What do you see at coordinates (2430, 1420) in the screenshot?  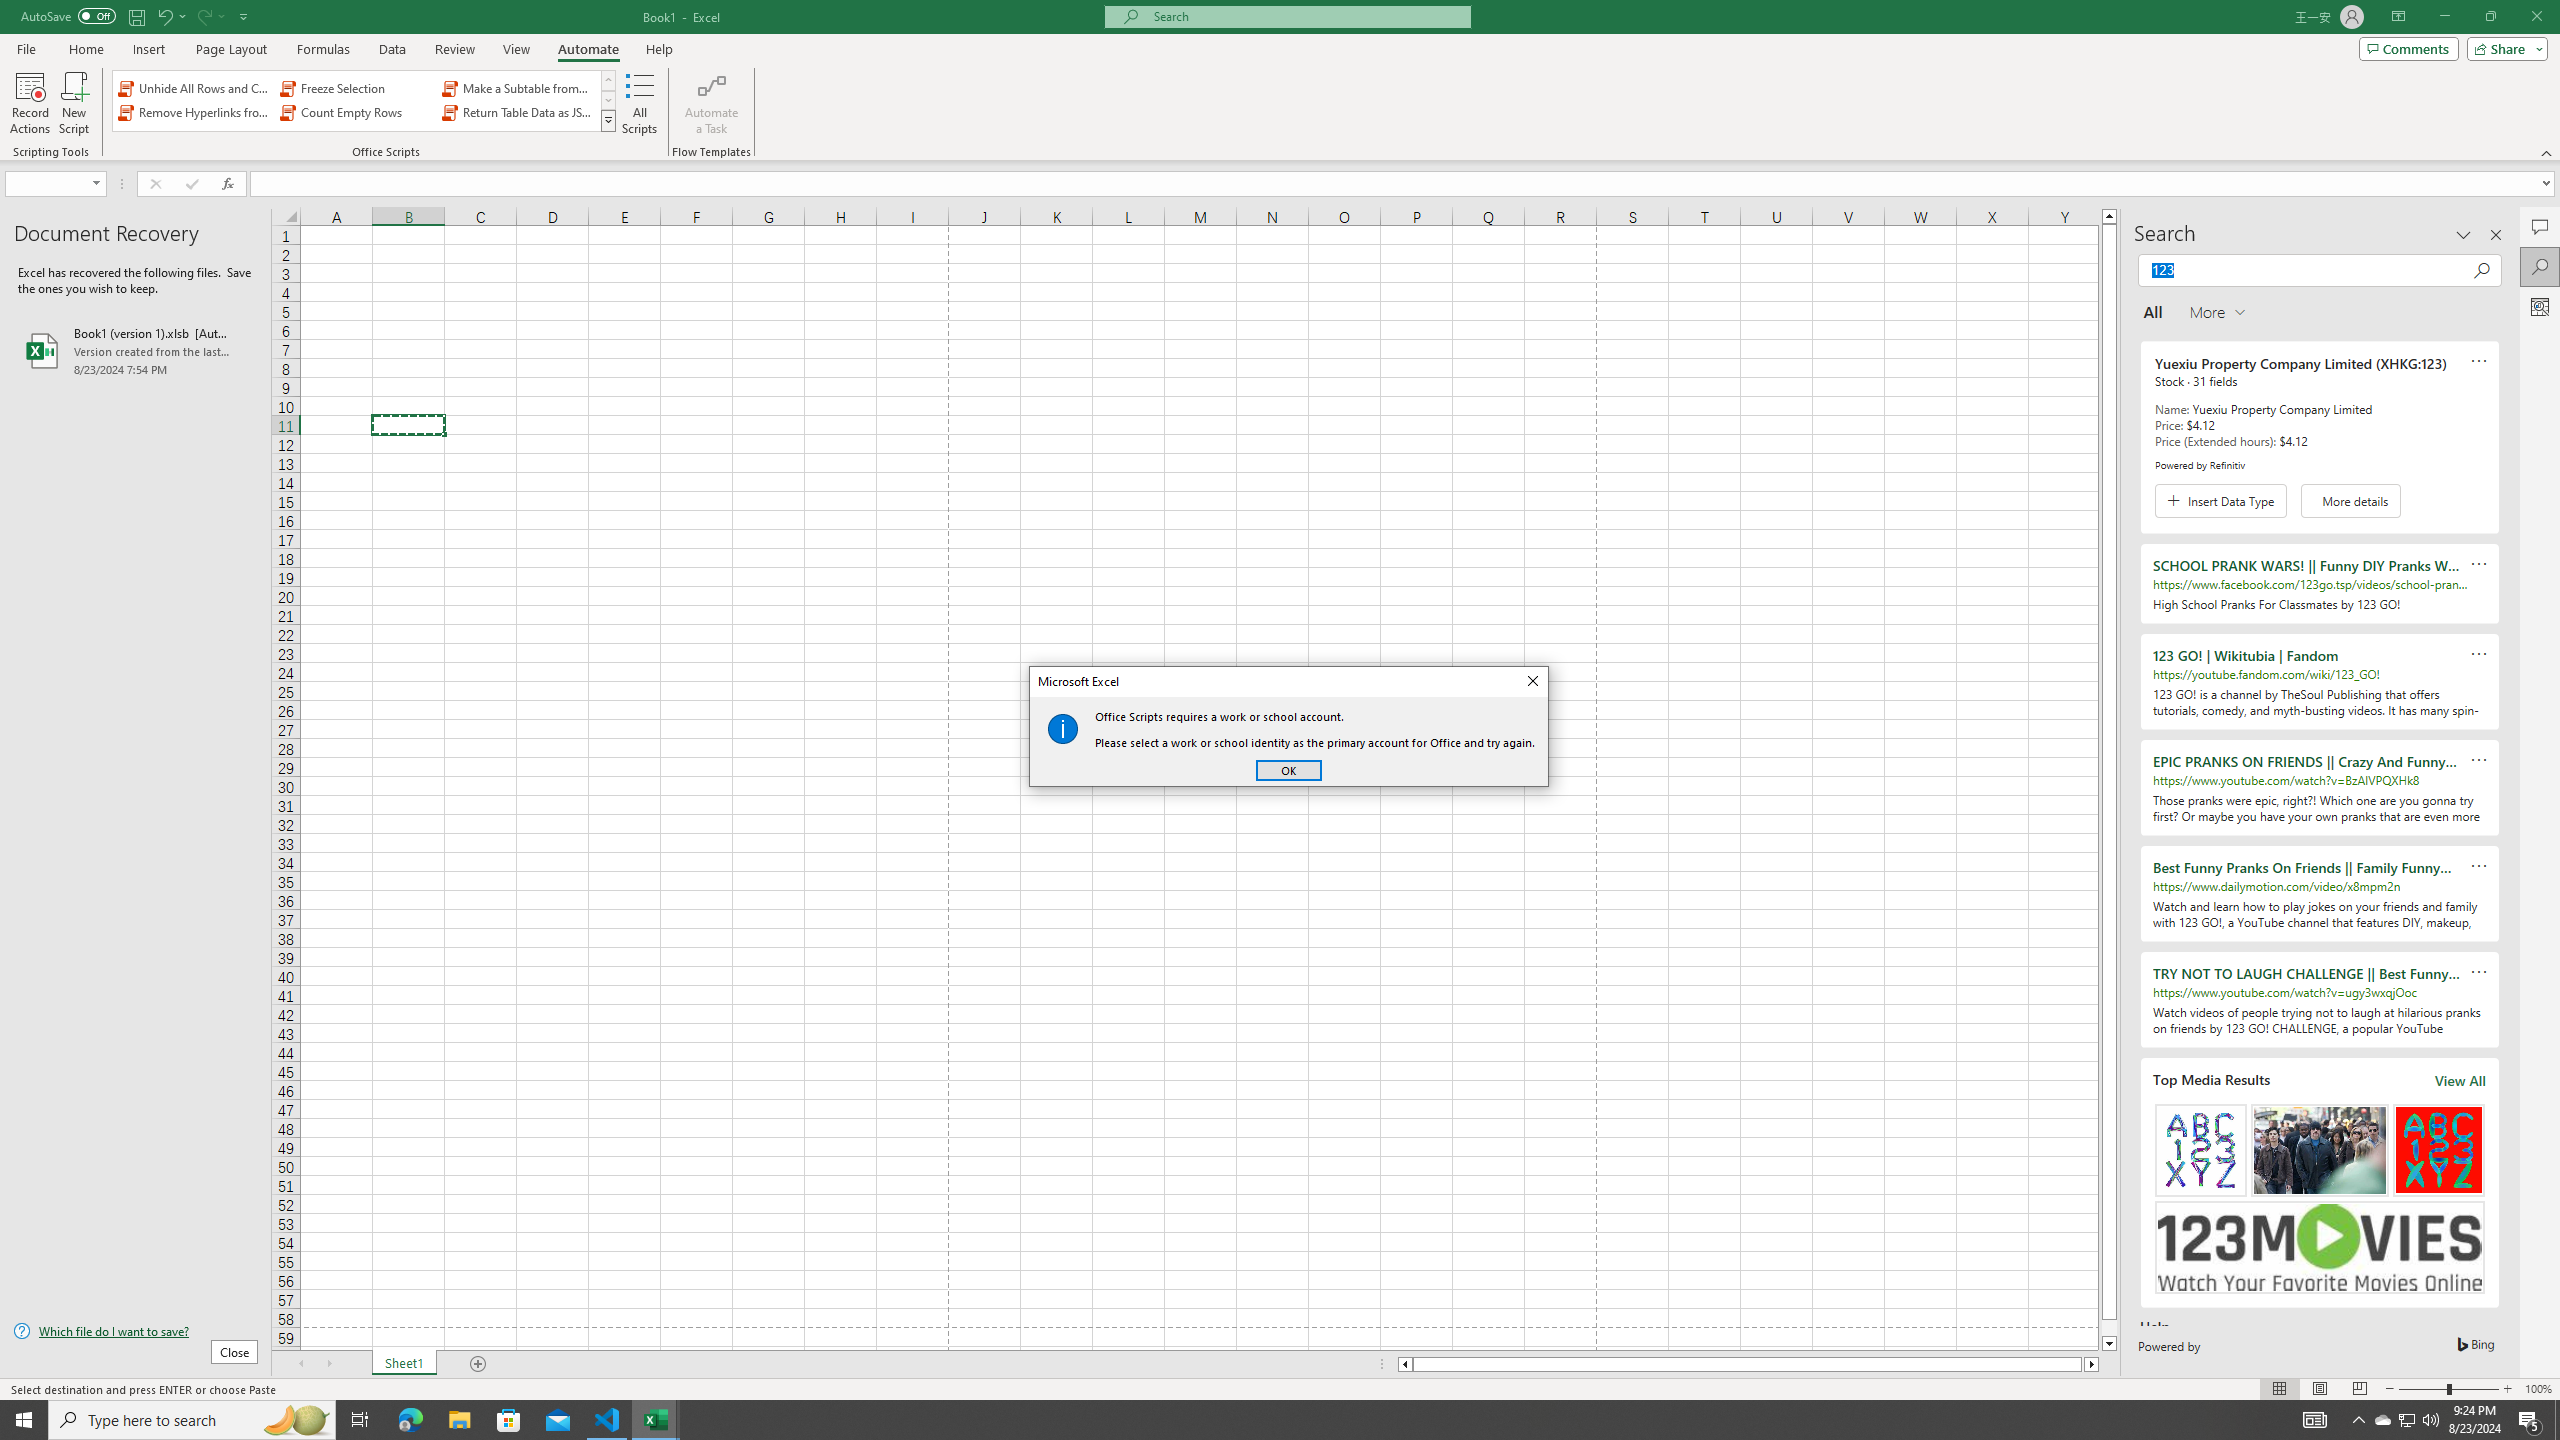 I see `Q2790: 100%` at bounding box center [2430, 1420].